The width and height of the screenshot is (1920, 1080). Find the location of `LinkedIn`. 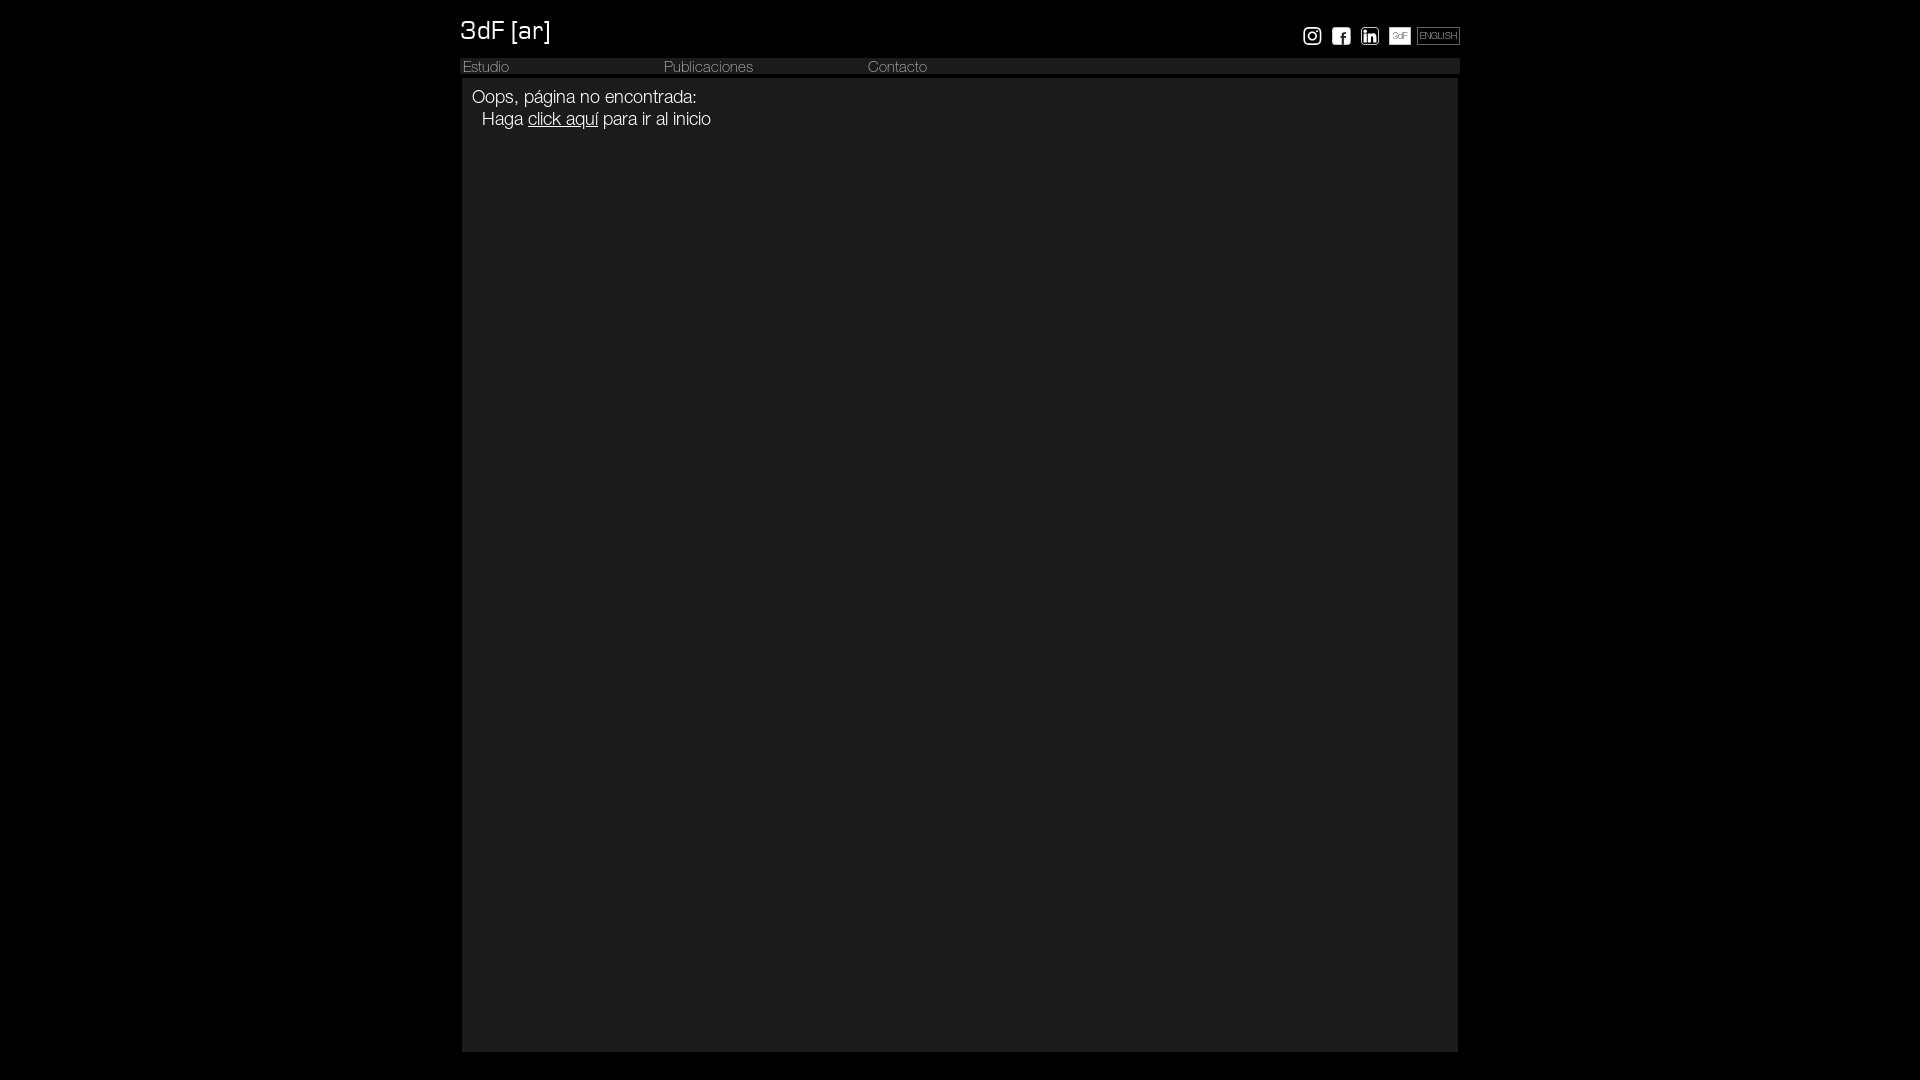

LinkedIn is located at coordinates (1370, 36).